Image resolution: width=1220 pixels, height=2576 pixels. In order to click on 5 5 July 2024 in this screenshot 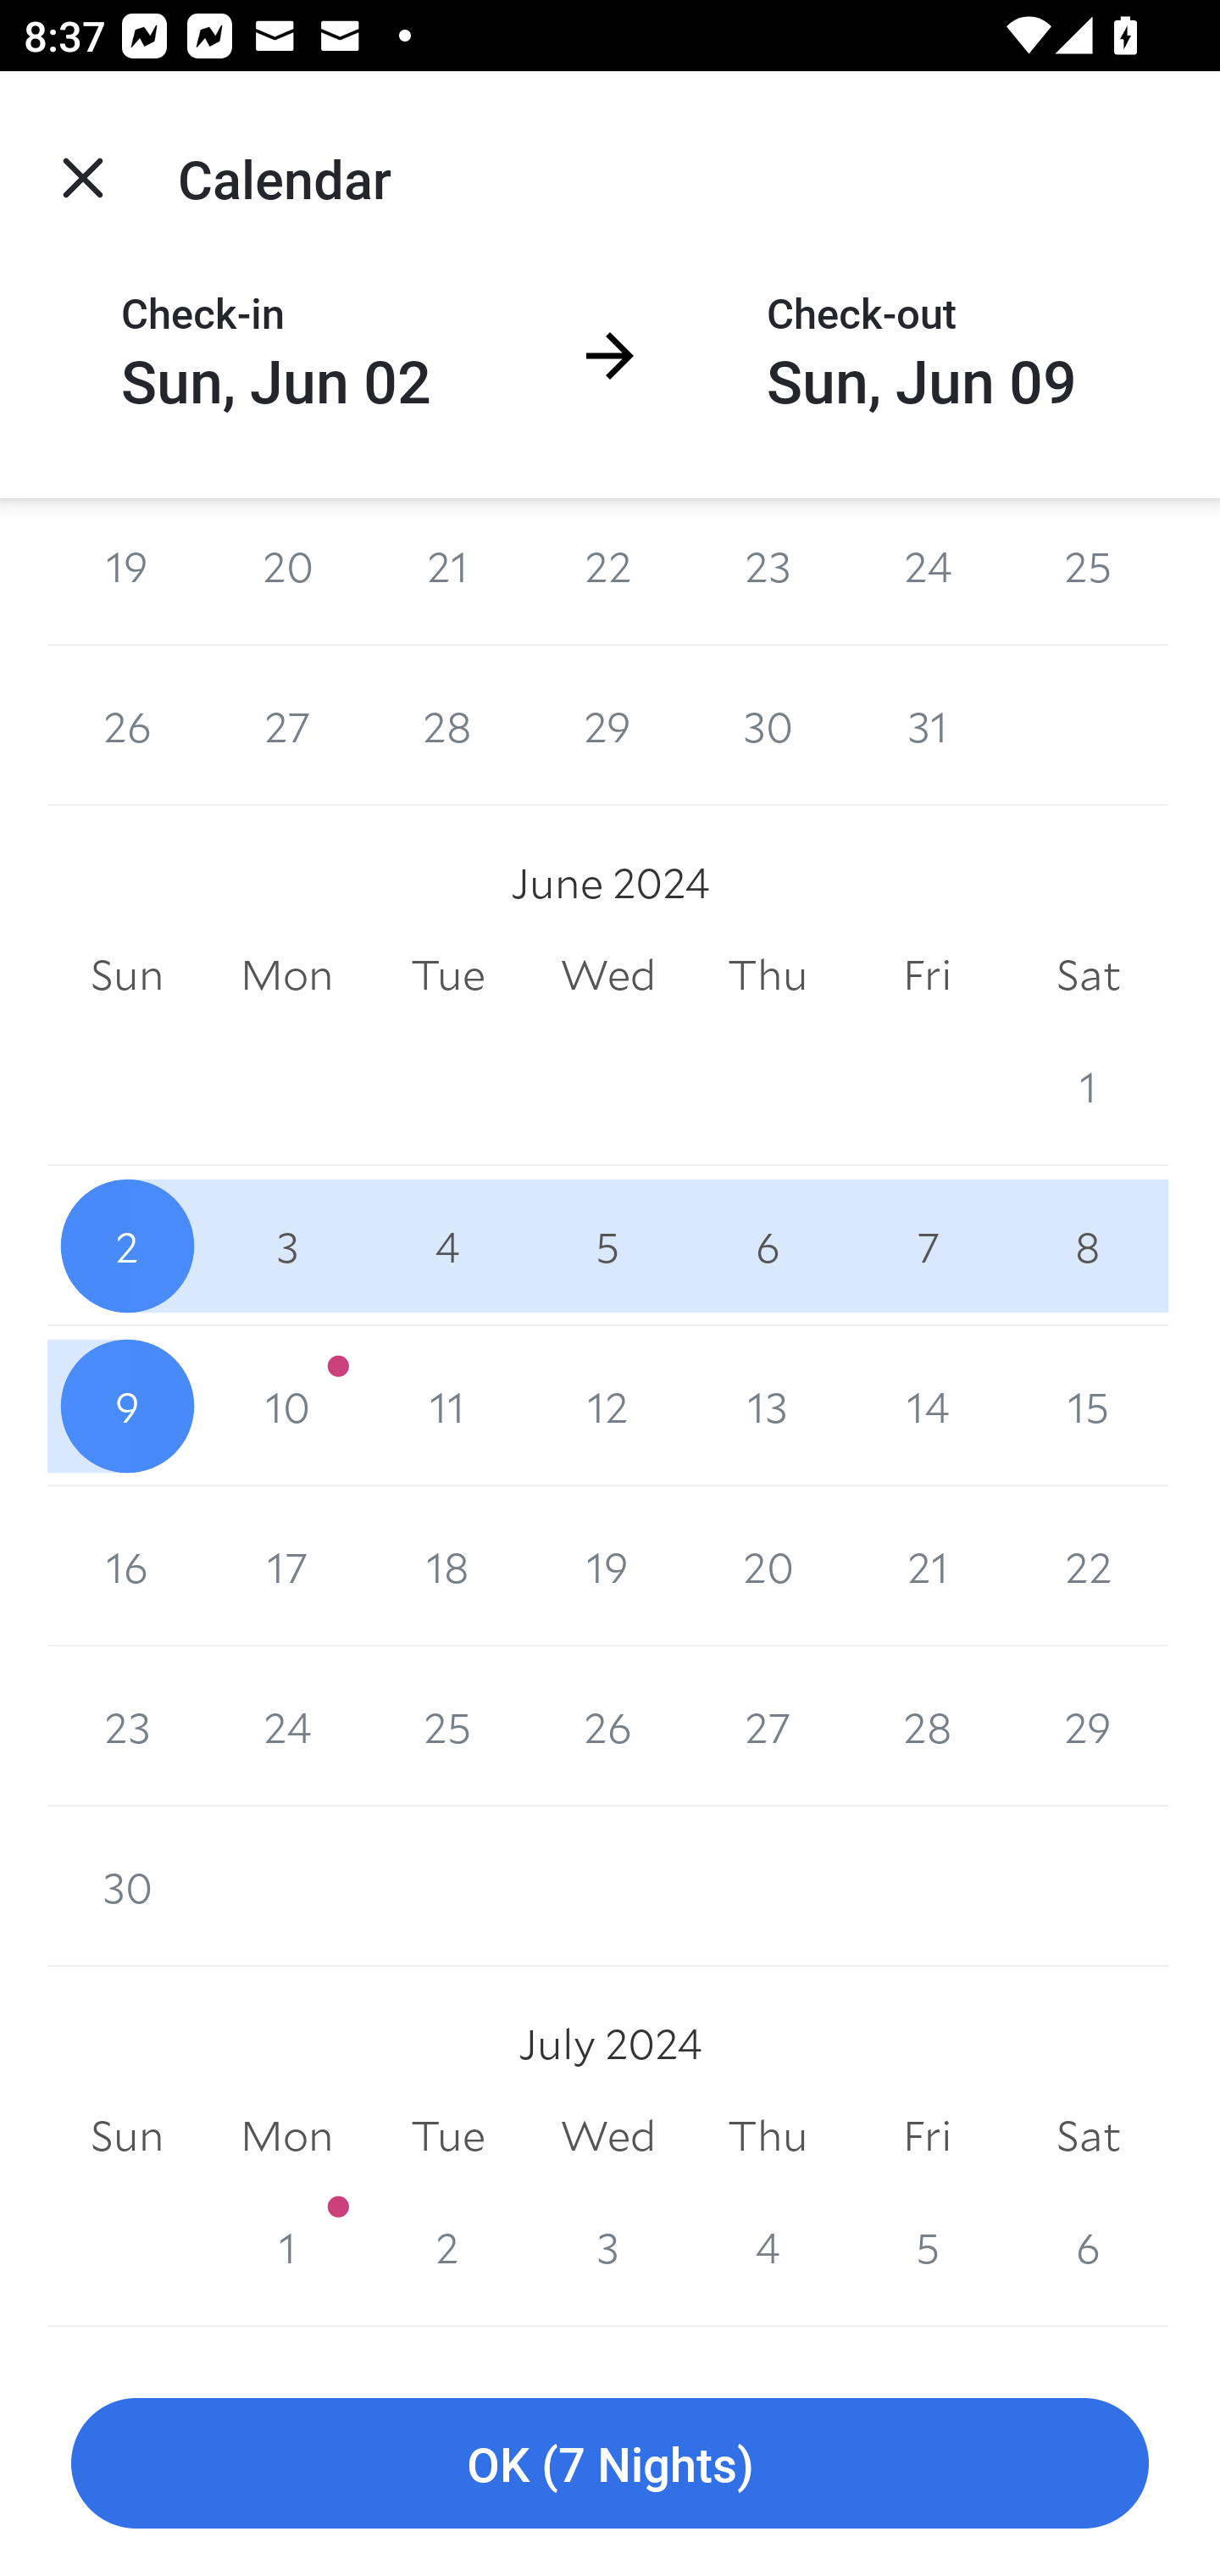, I will do `click(927, 2246)`.